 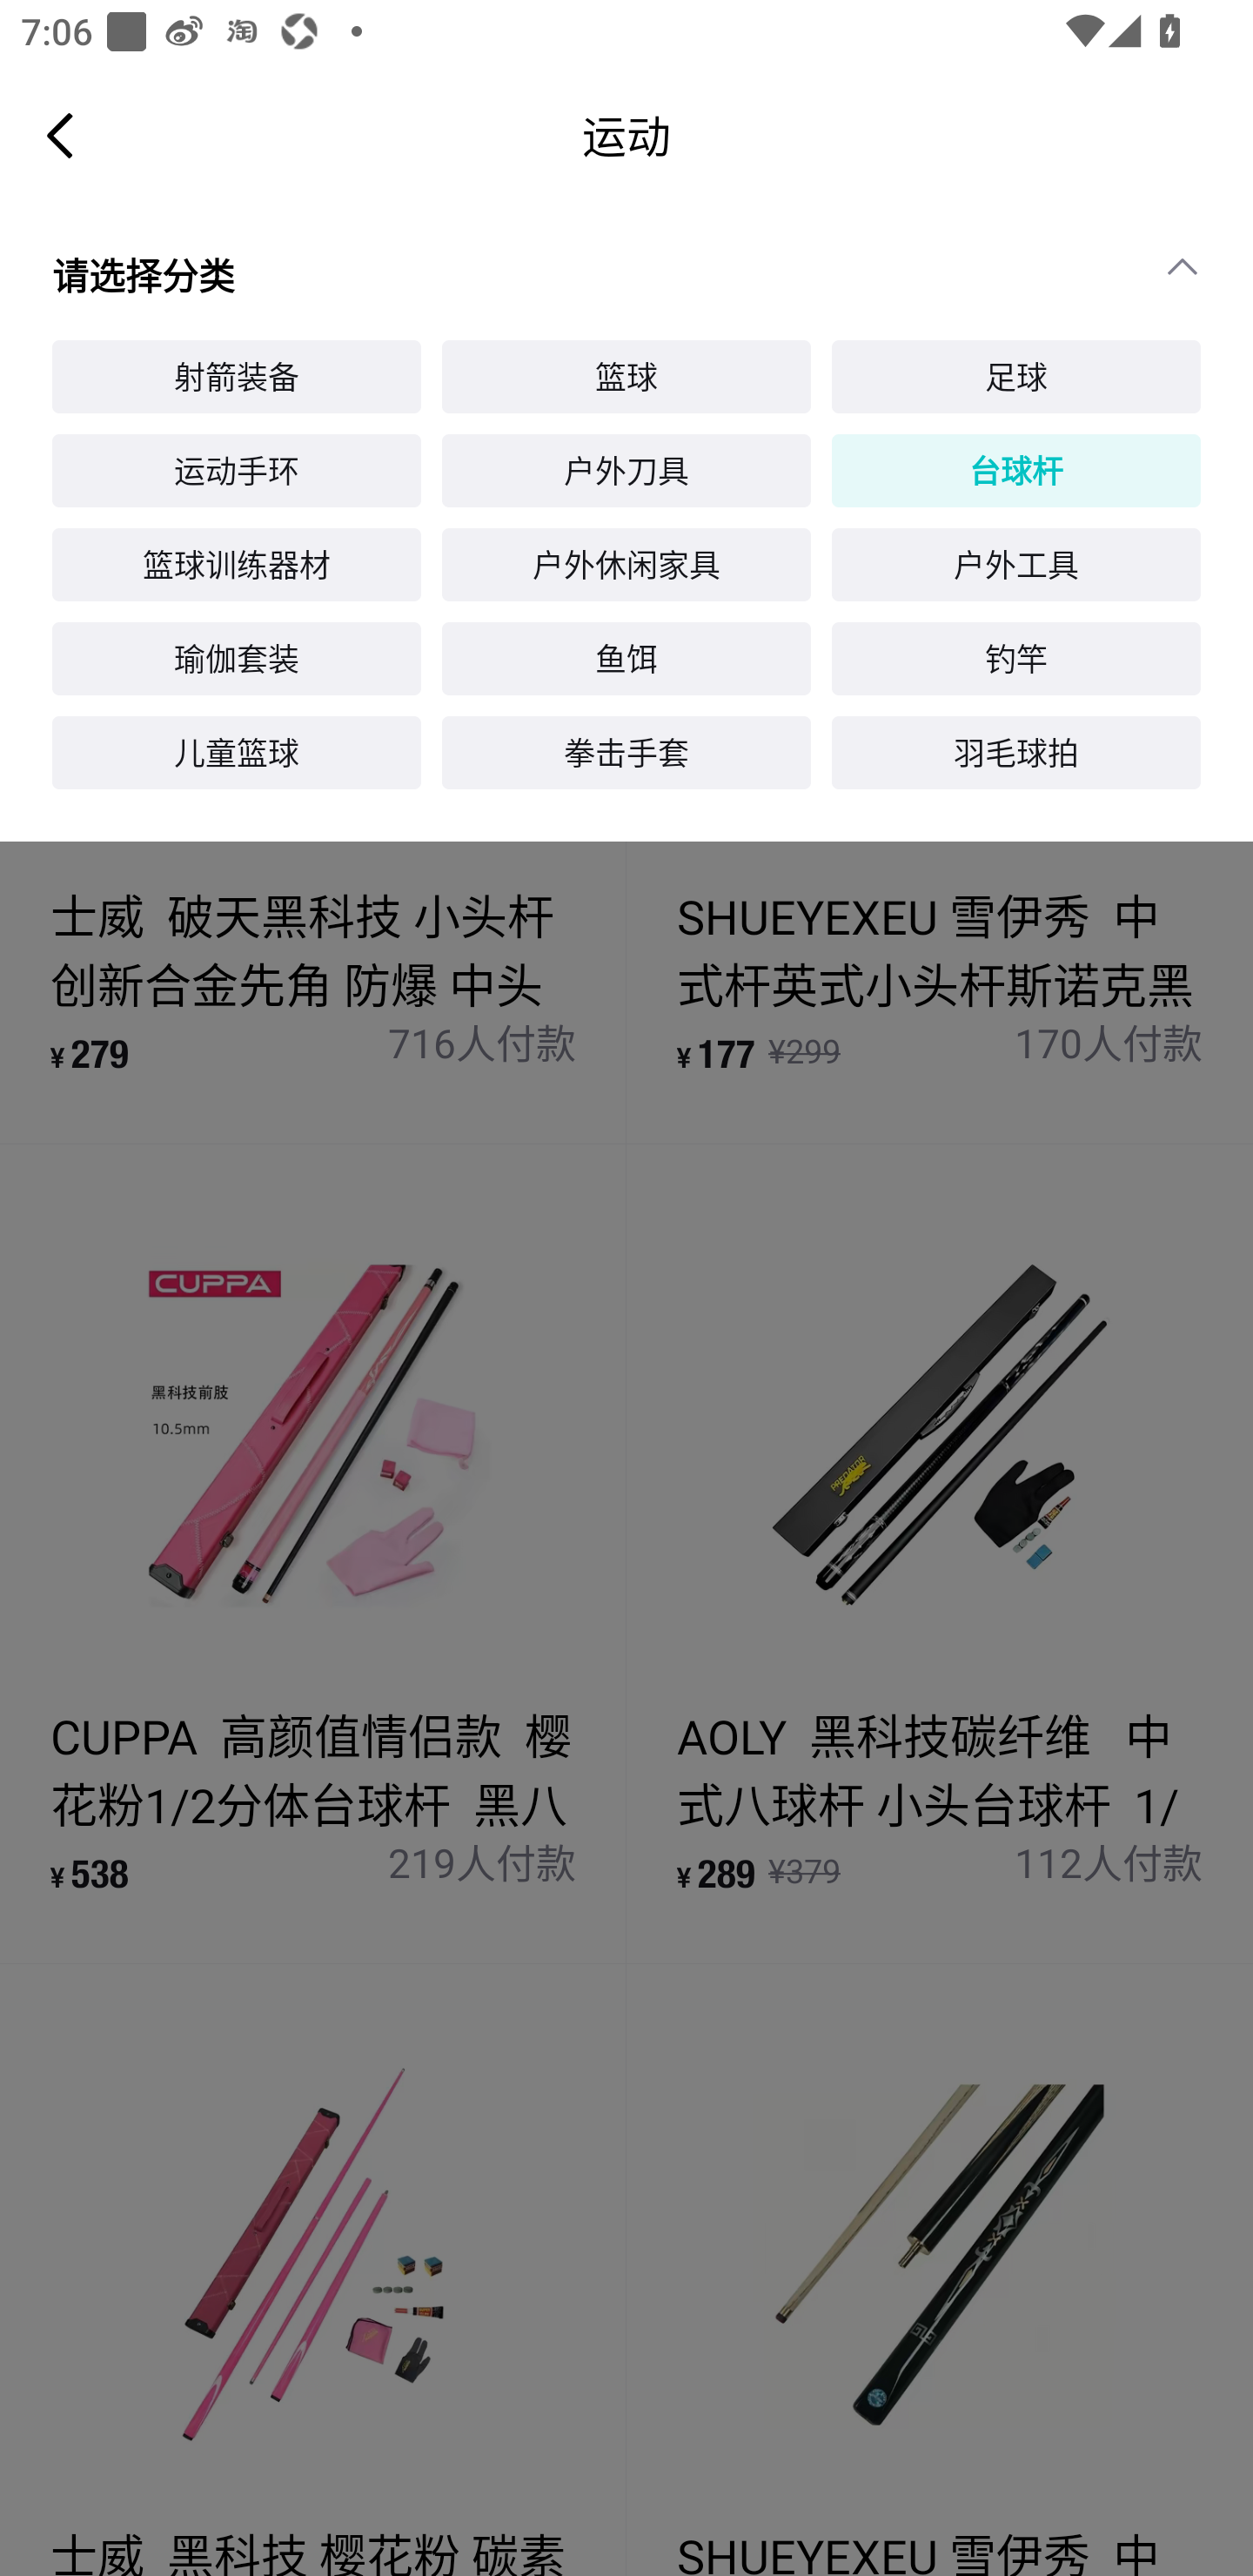 What do you see at coordinates (626, 376) in the screenshot?
I see `篮球` at bounding box center [626, 376].